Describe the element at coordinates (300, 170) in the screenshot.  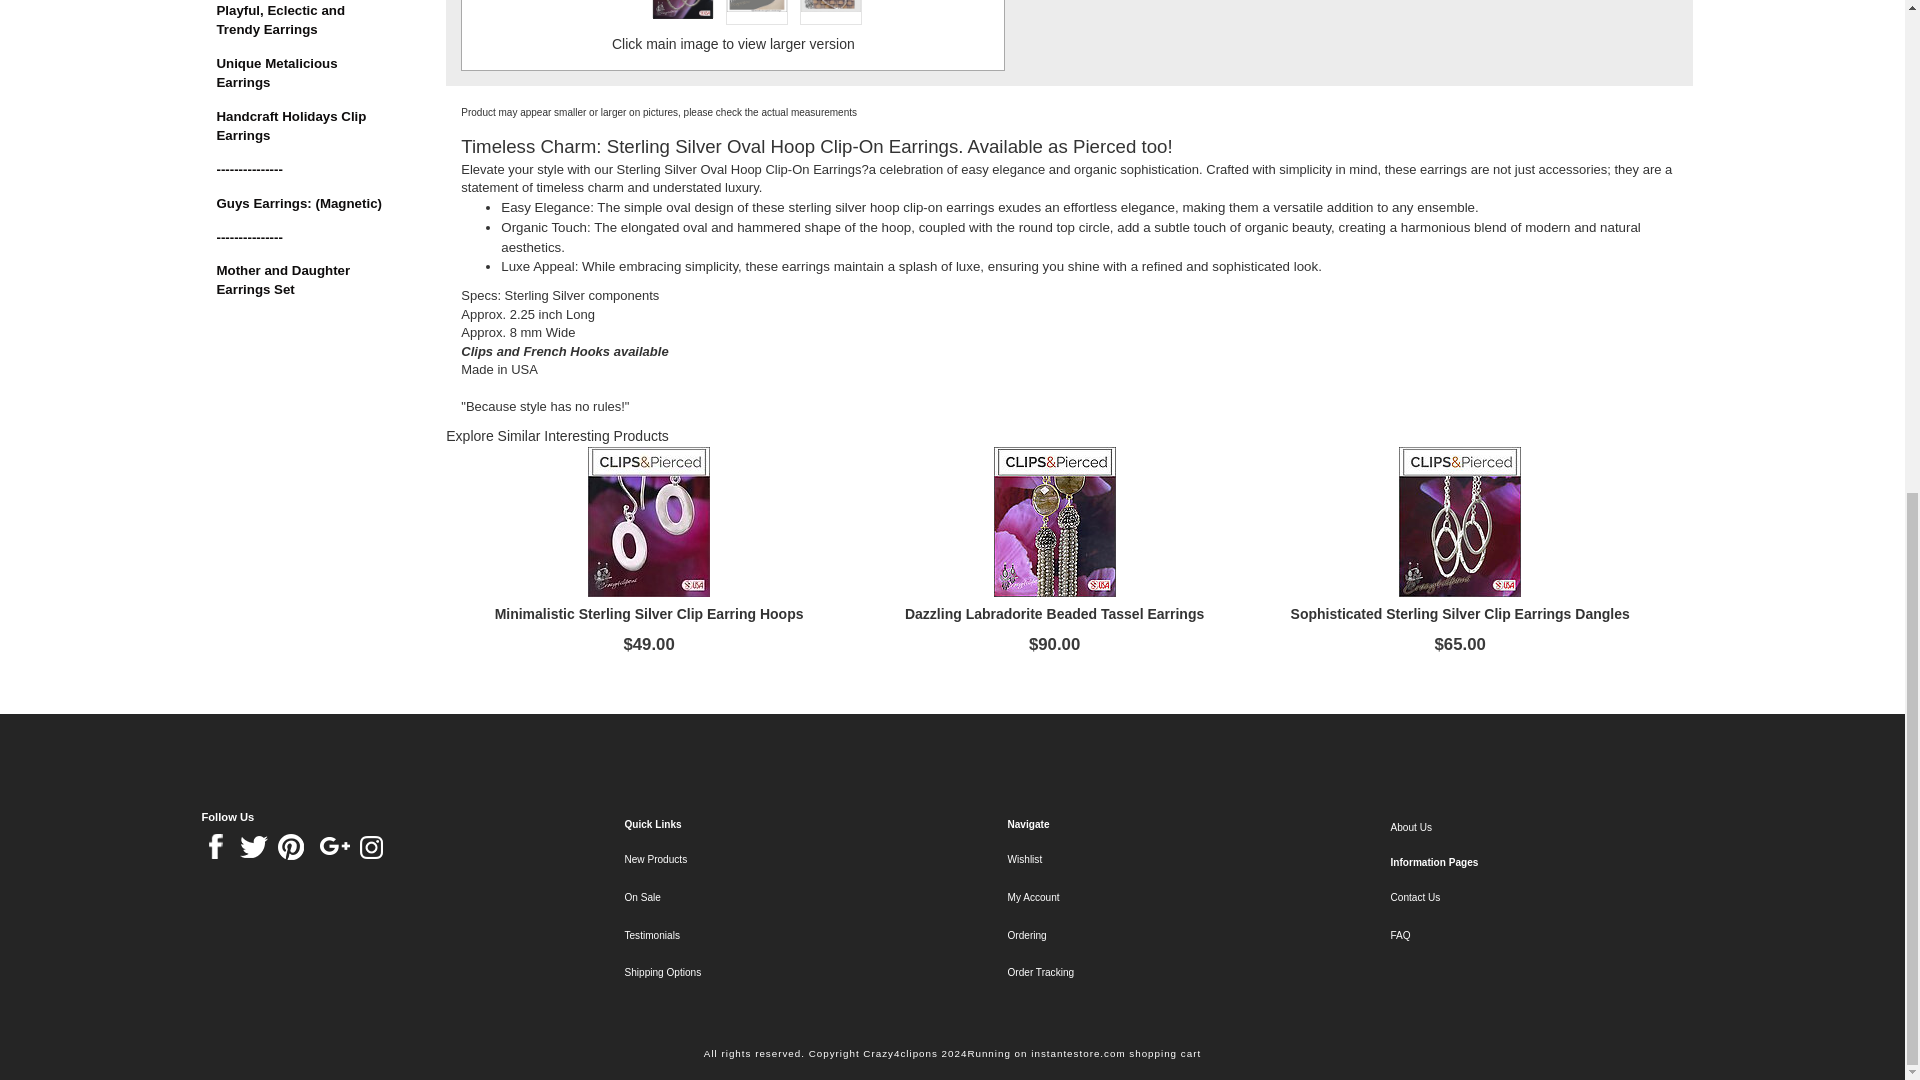
I see `---------------` at that location.